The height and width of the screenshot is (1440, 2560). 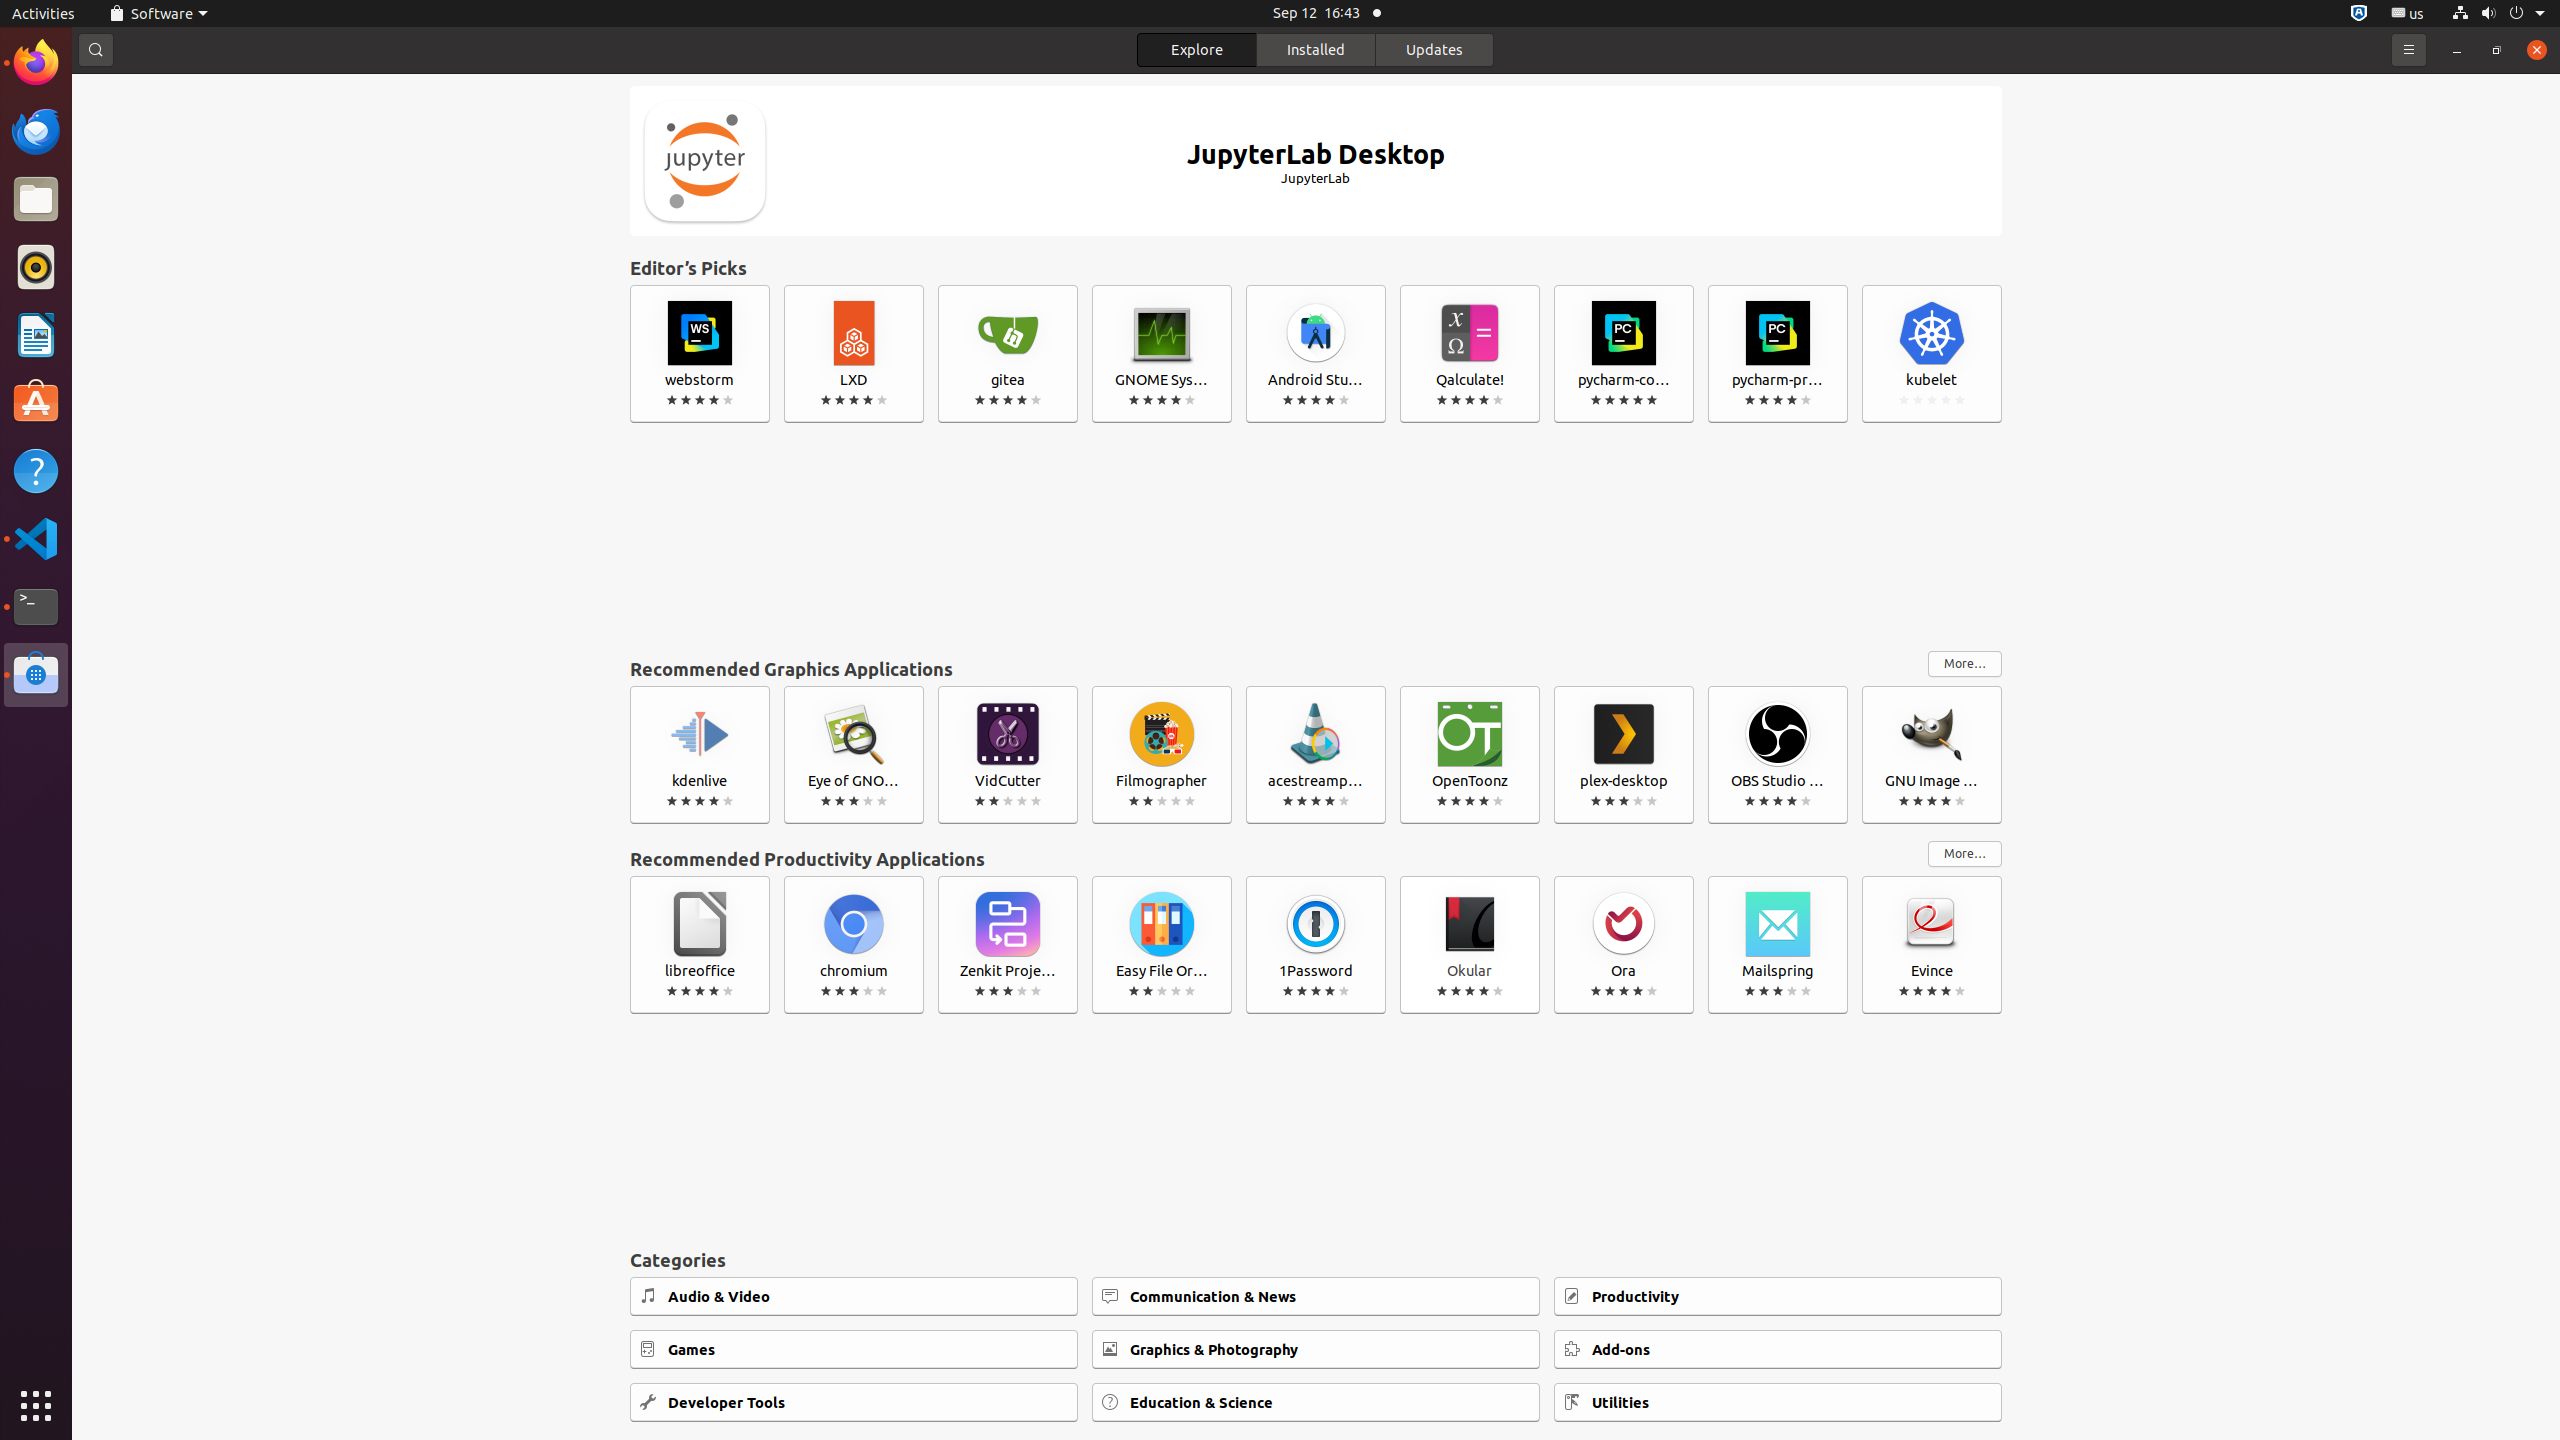 What do you see at coordinates (700, 944) in the screenshot?
I see `libreoffice` at bounding box center [700, 944].